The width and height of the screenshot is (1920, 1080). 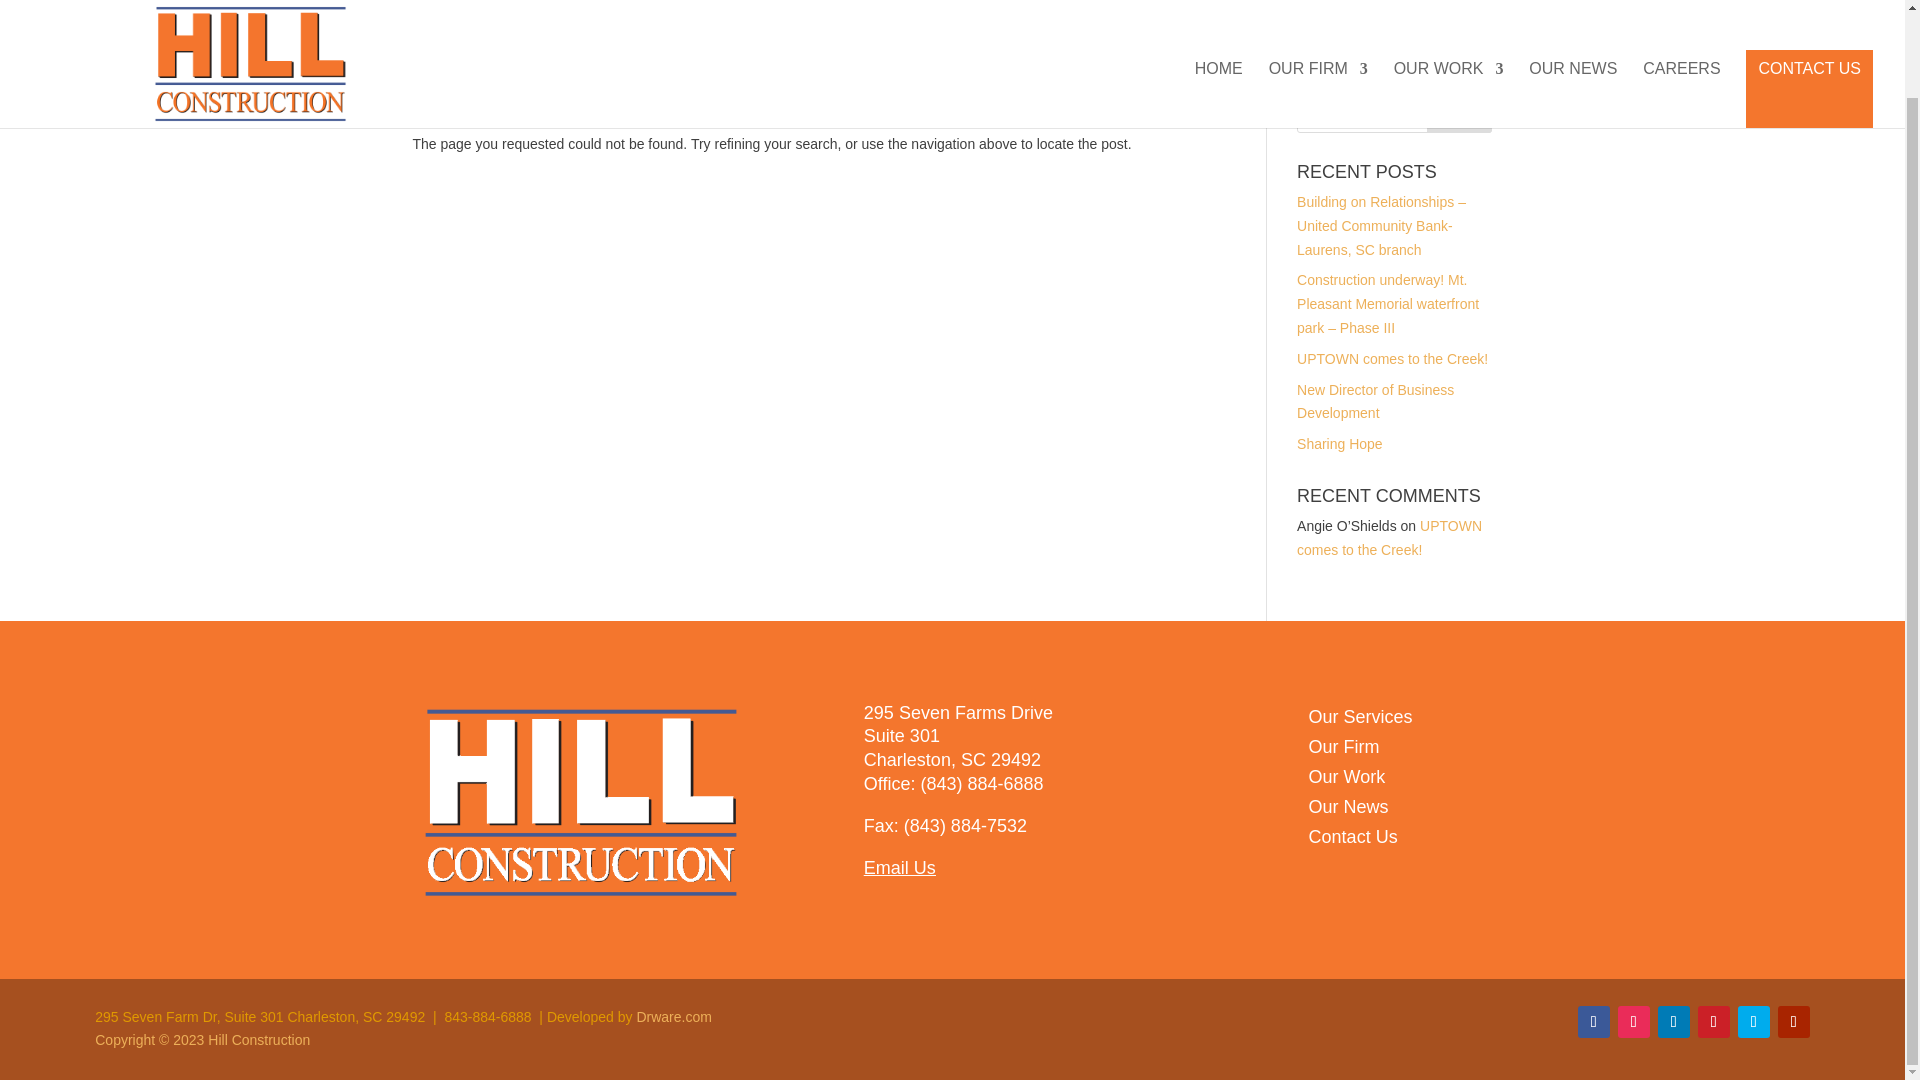 I want to click on HOME, so click(x=1218, y=16).